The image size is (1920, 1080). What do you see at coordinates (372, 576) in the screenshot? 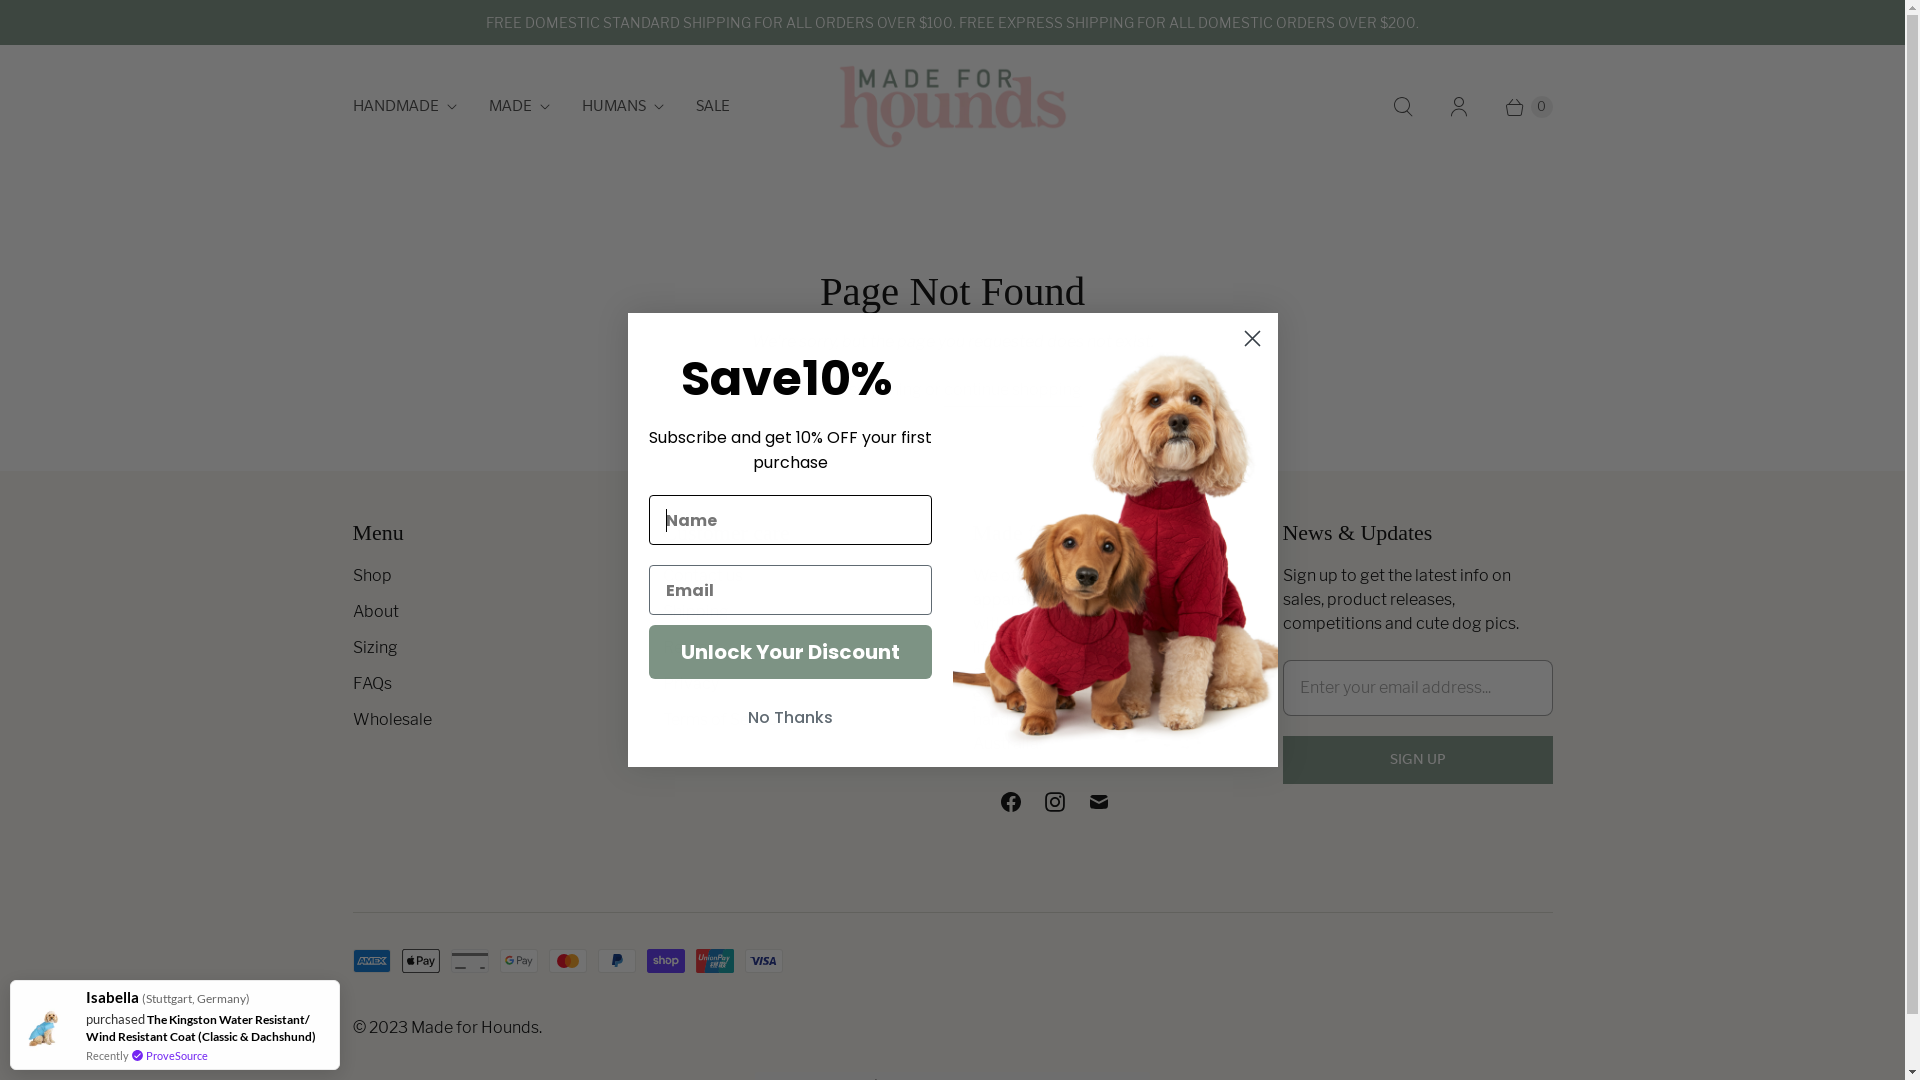
I see `Shop` at bounding box center [372, 576].